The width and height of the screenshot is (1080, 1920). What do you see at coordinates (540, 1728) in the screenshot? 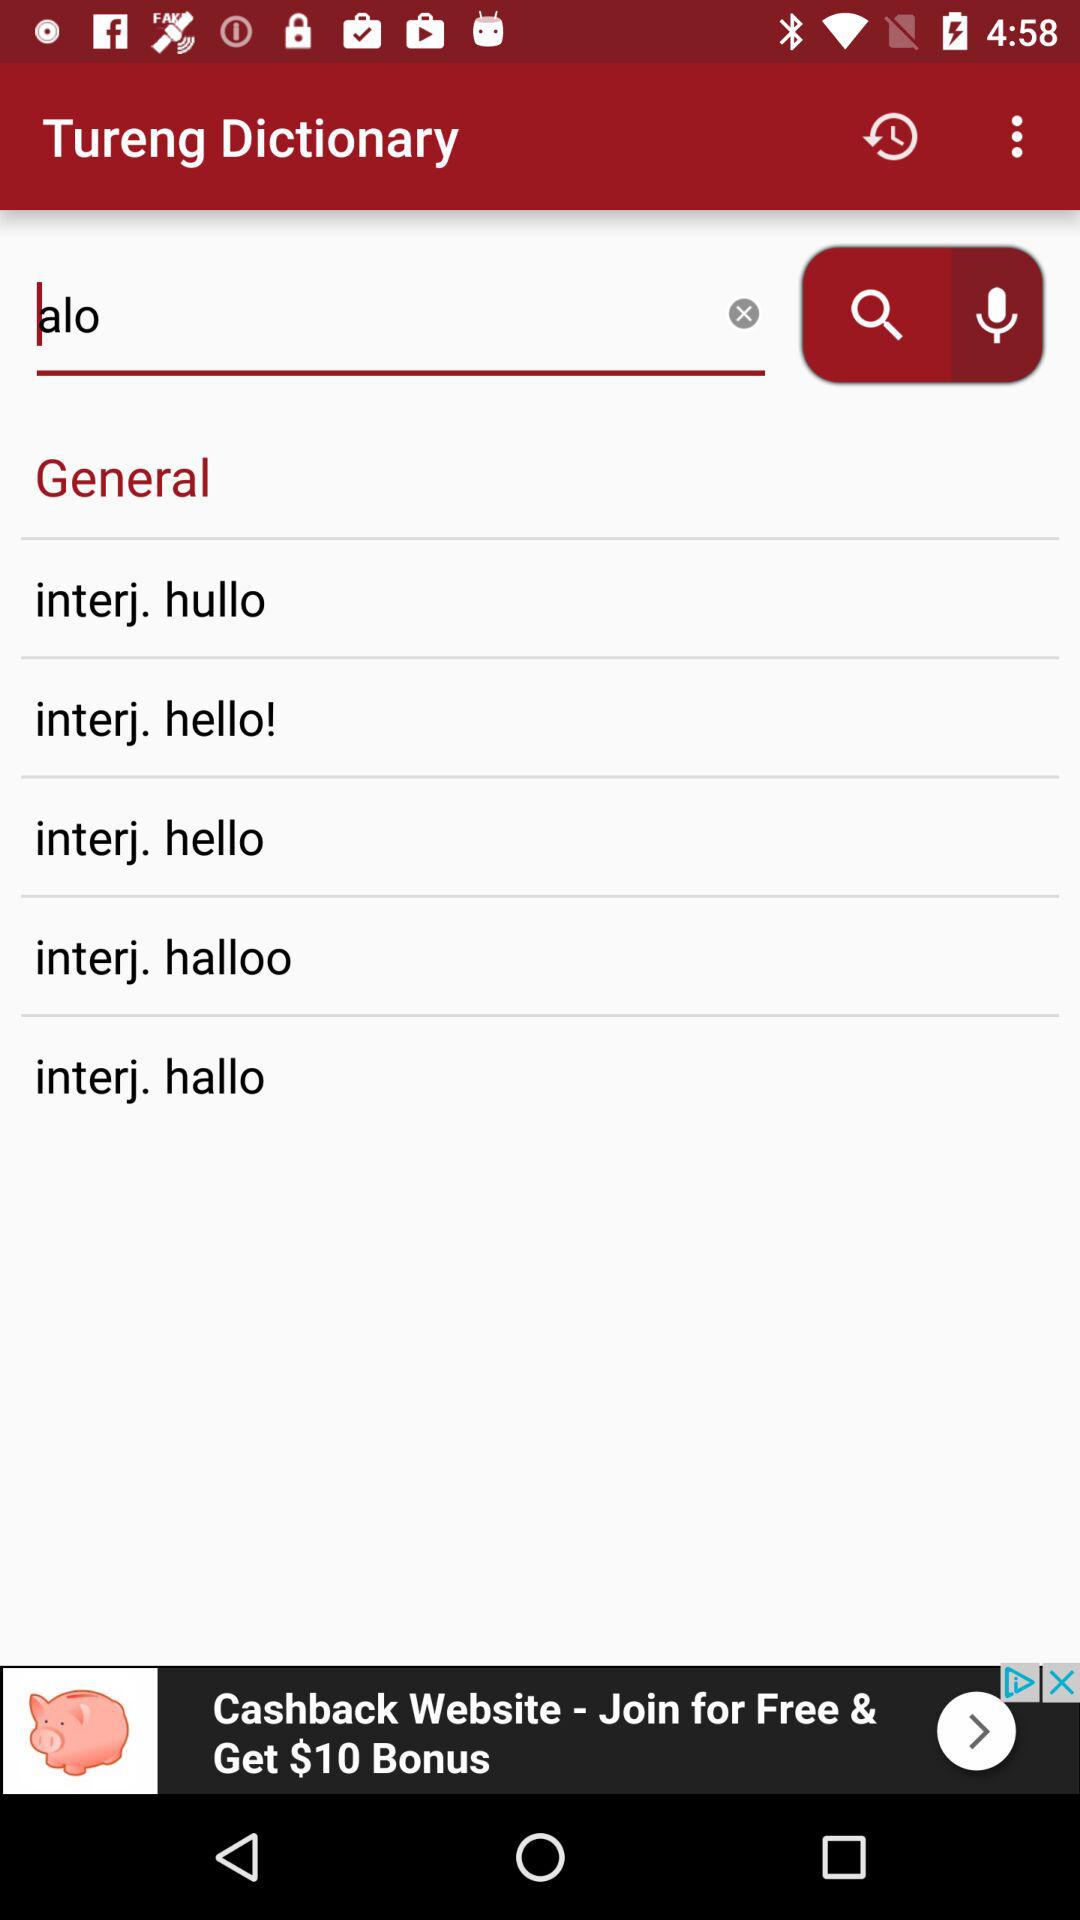
I see `connect to advertisement` at bounding box center [540, 1728].